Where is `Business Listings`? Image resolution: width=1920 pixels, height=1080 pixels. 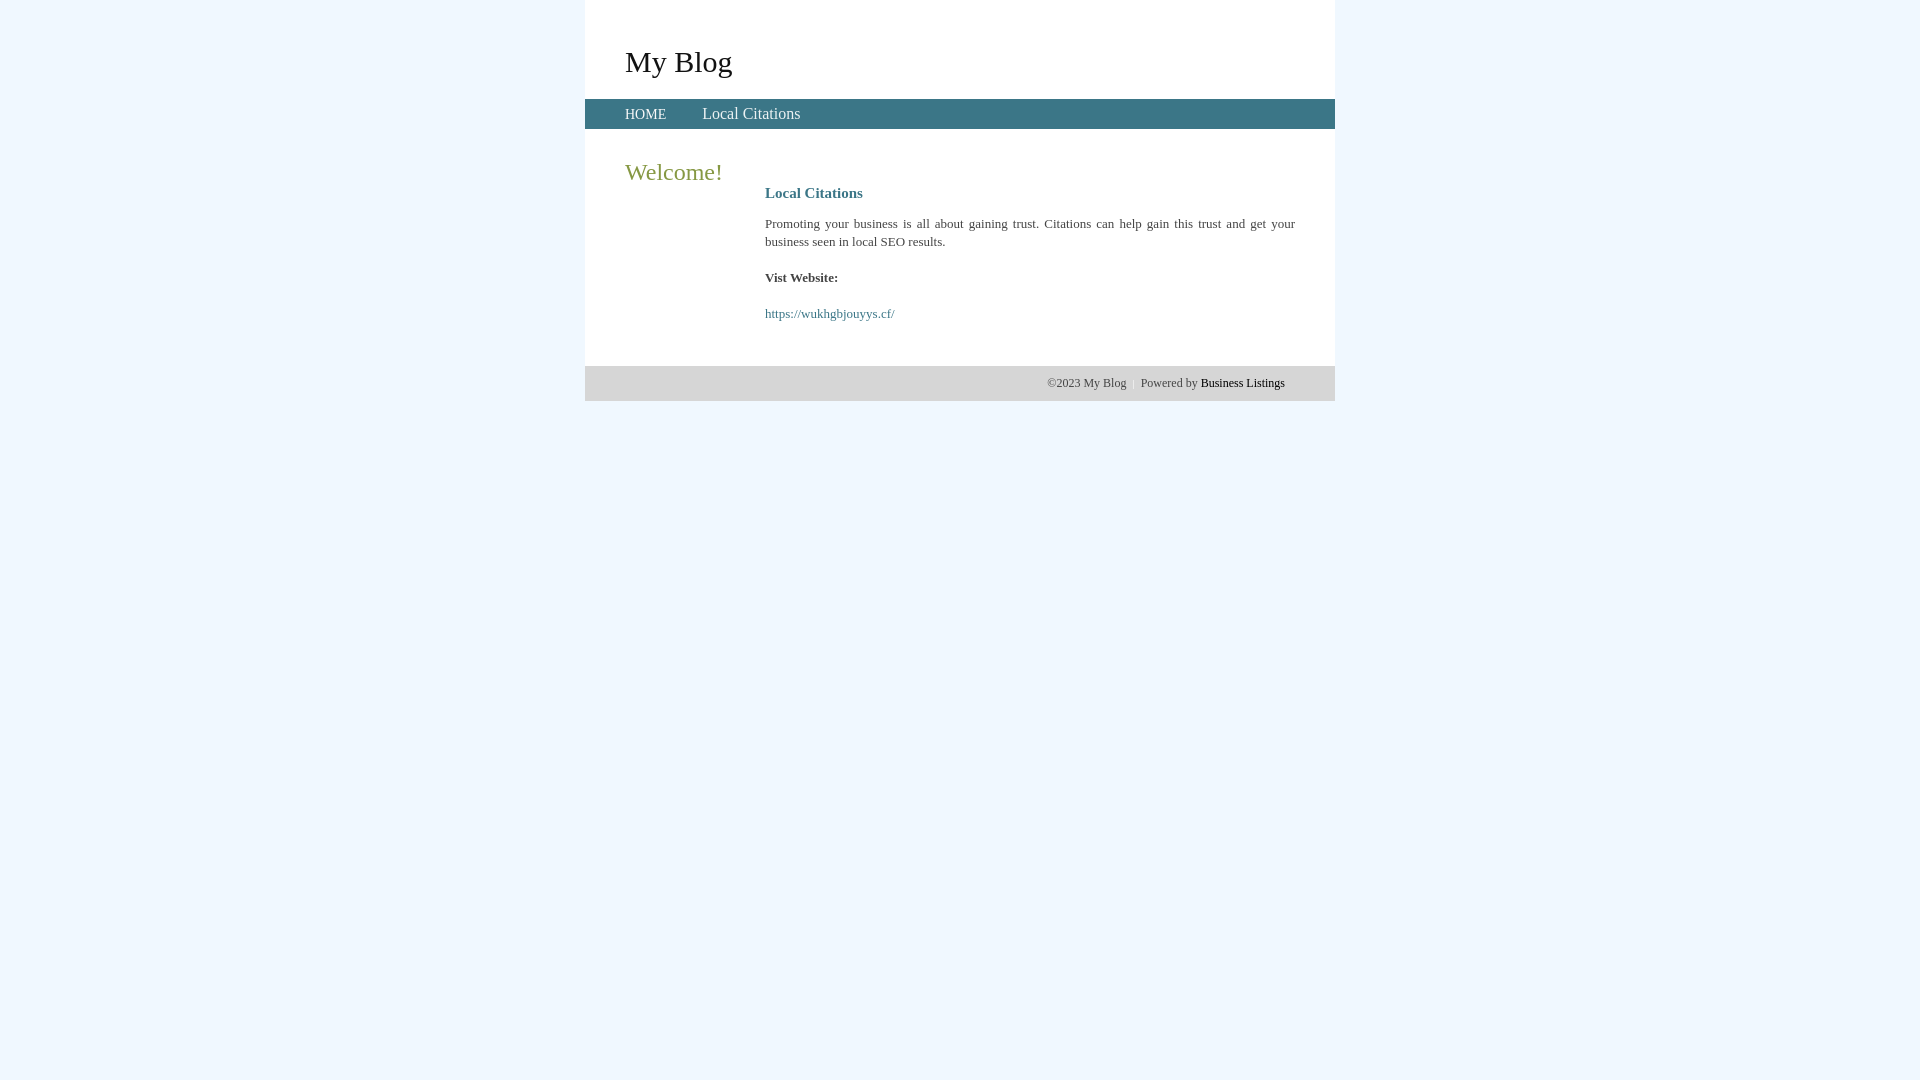
Business Listings is located at coordinates (1243, 383).